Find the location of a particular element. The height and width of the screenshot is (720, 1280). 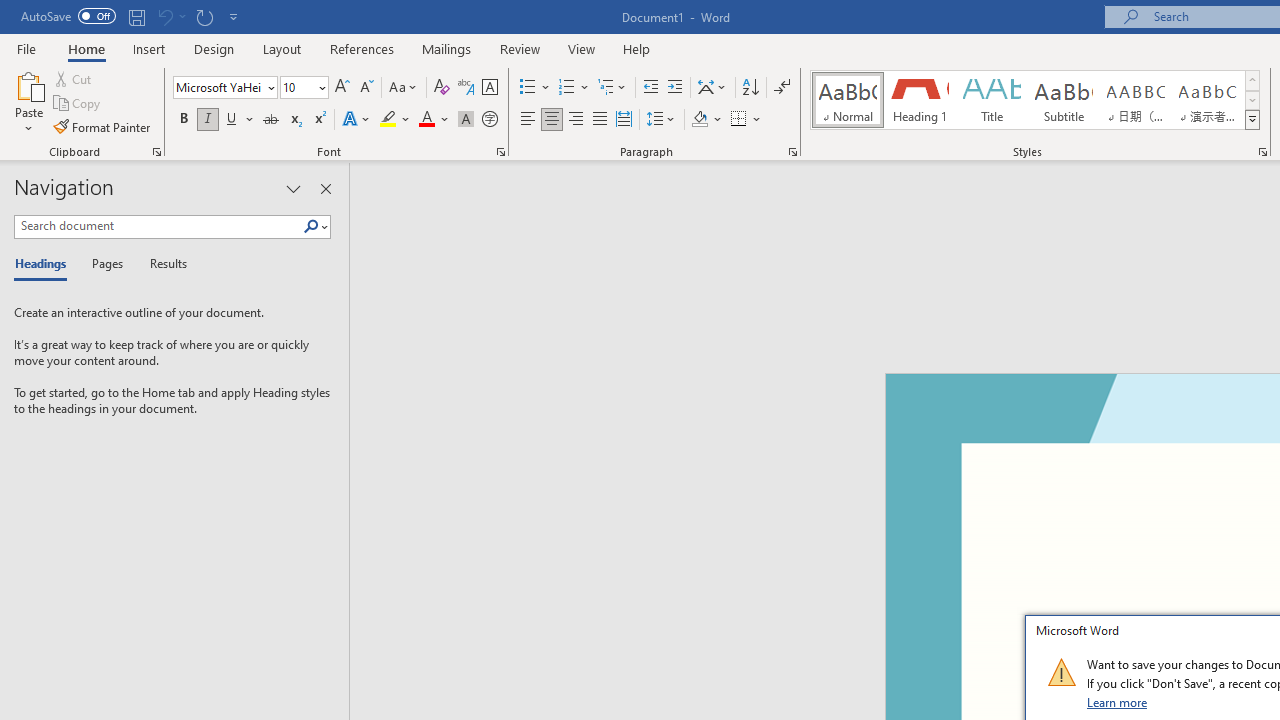

Grow Font is located at coordinates (342, 88).